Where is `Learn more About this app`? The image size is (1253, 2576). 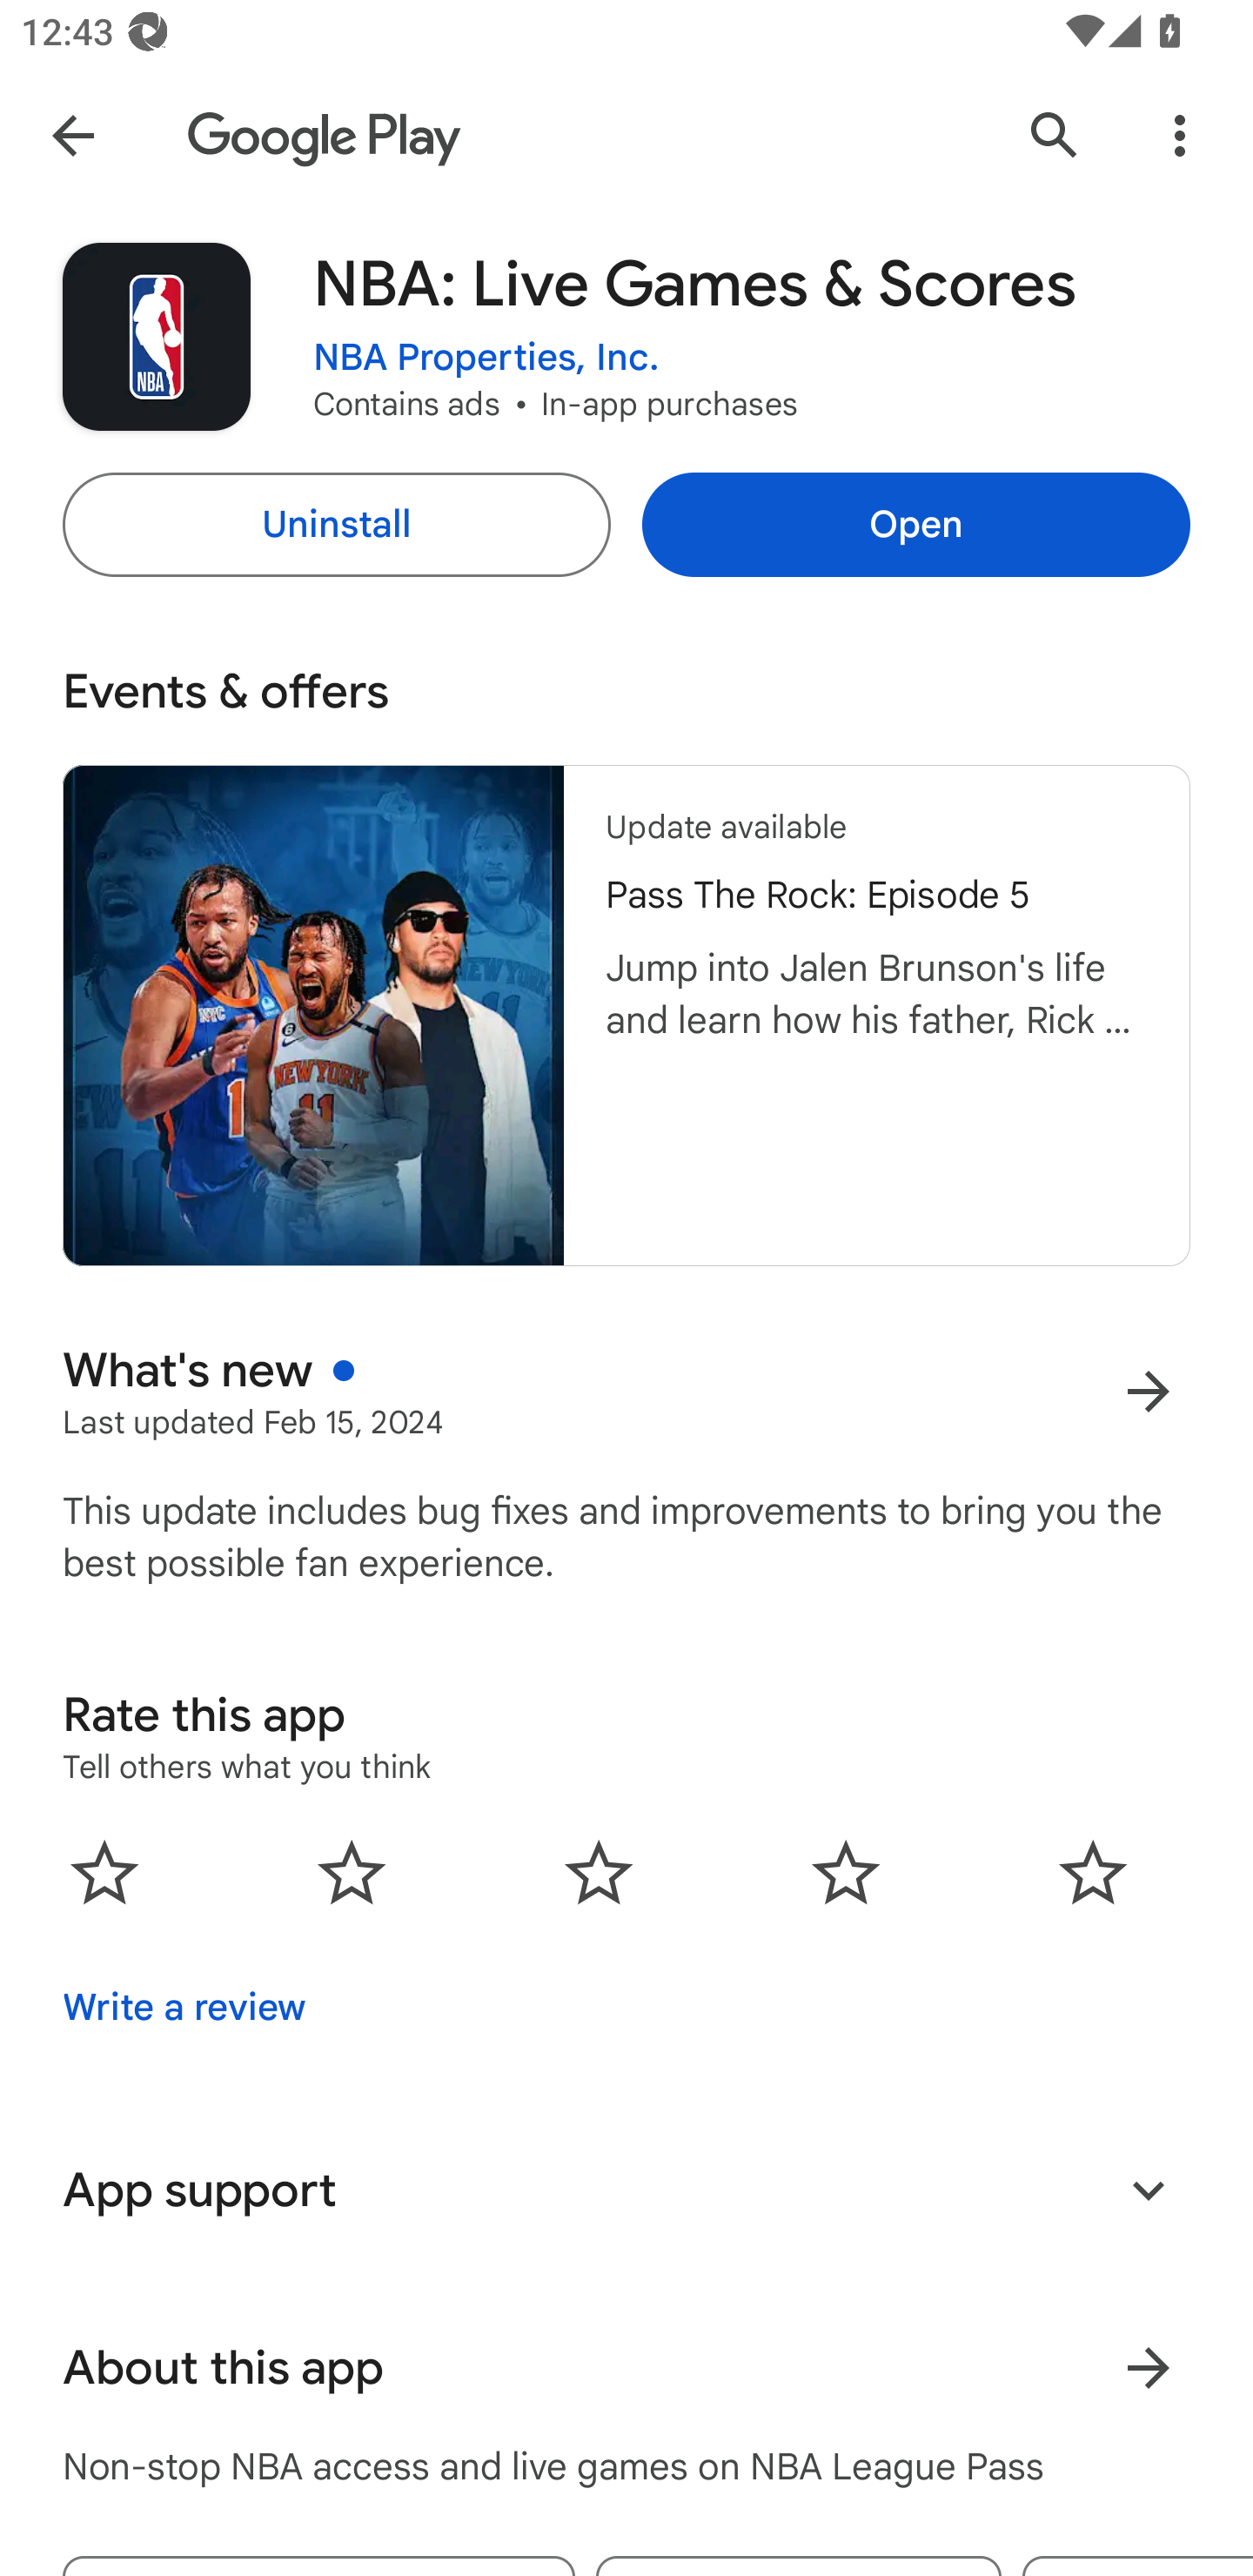
Learn more About this app is located at coordinates (1149, 2369).